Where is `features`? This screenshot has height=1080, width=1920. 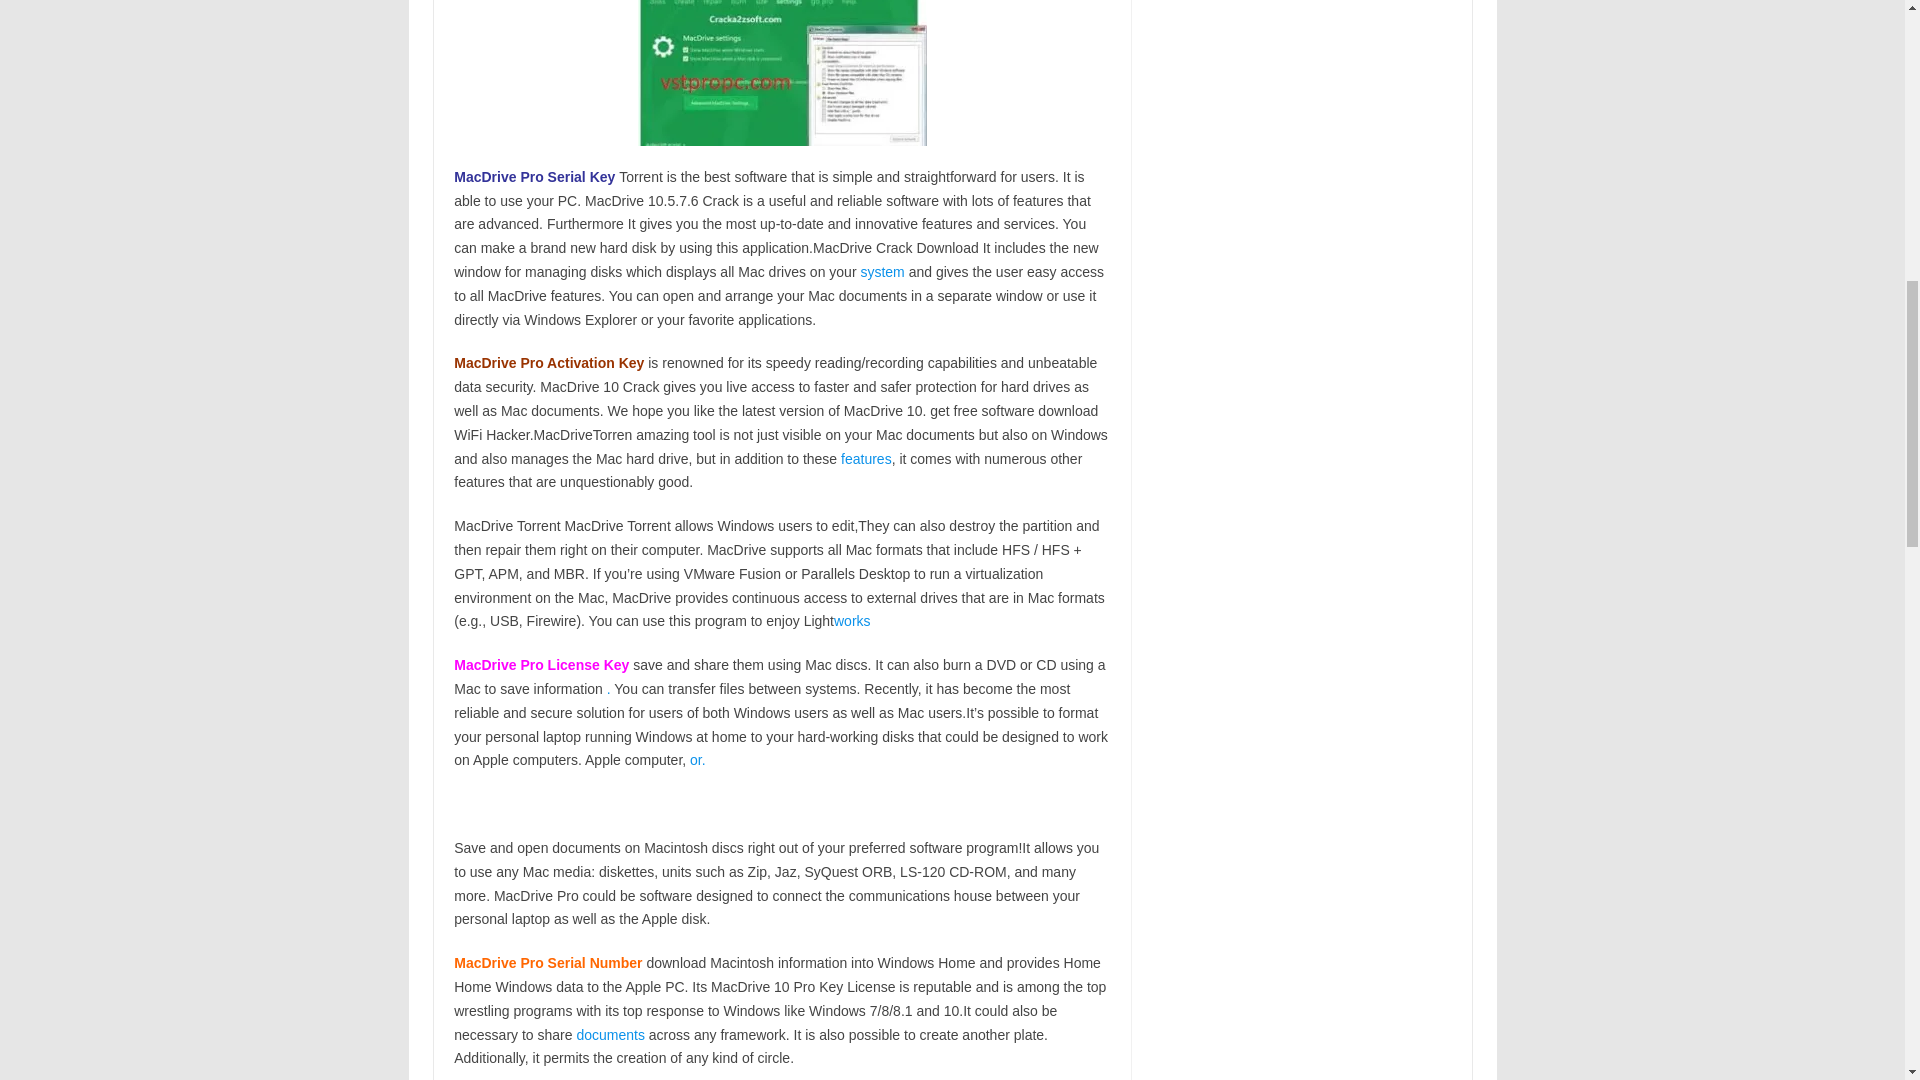 features is located at coordinates (866, 458).